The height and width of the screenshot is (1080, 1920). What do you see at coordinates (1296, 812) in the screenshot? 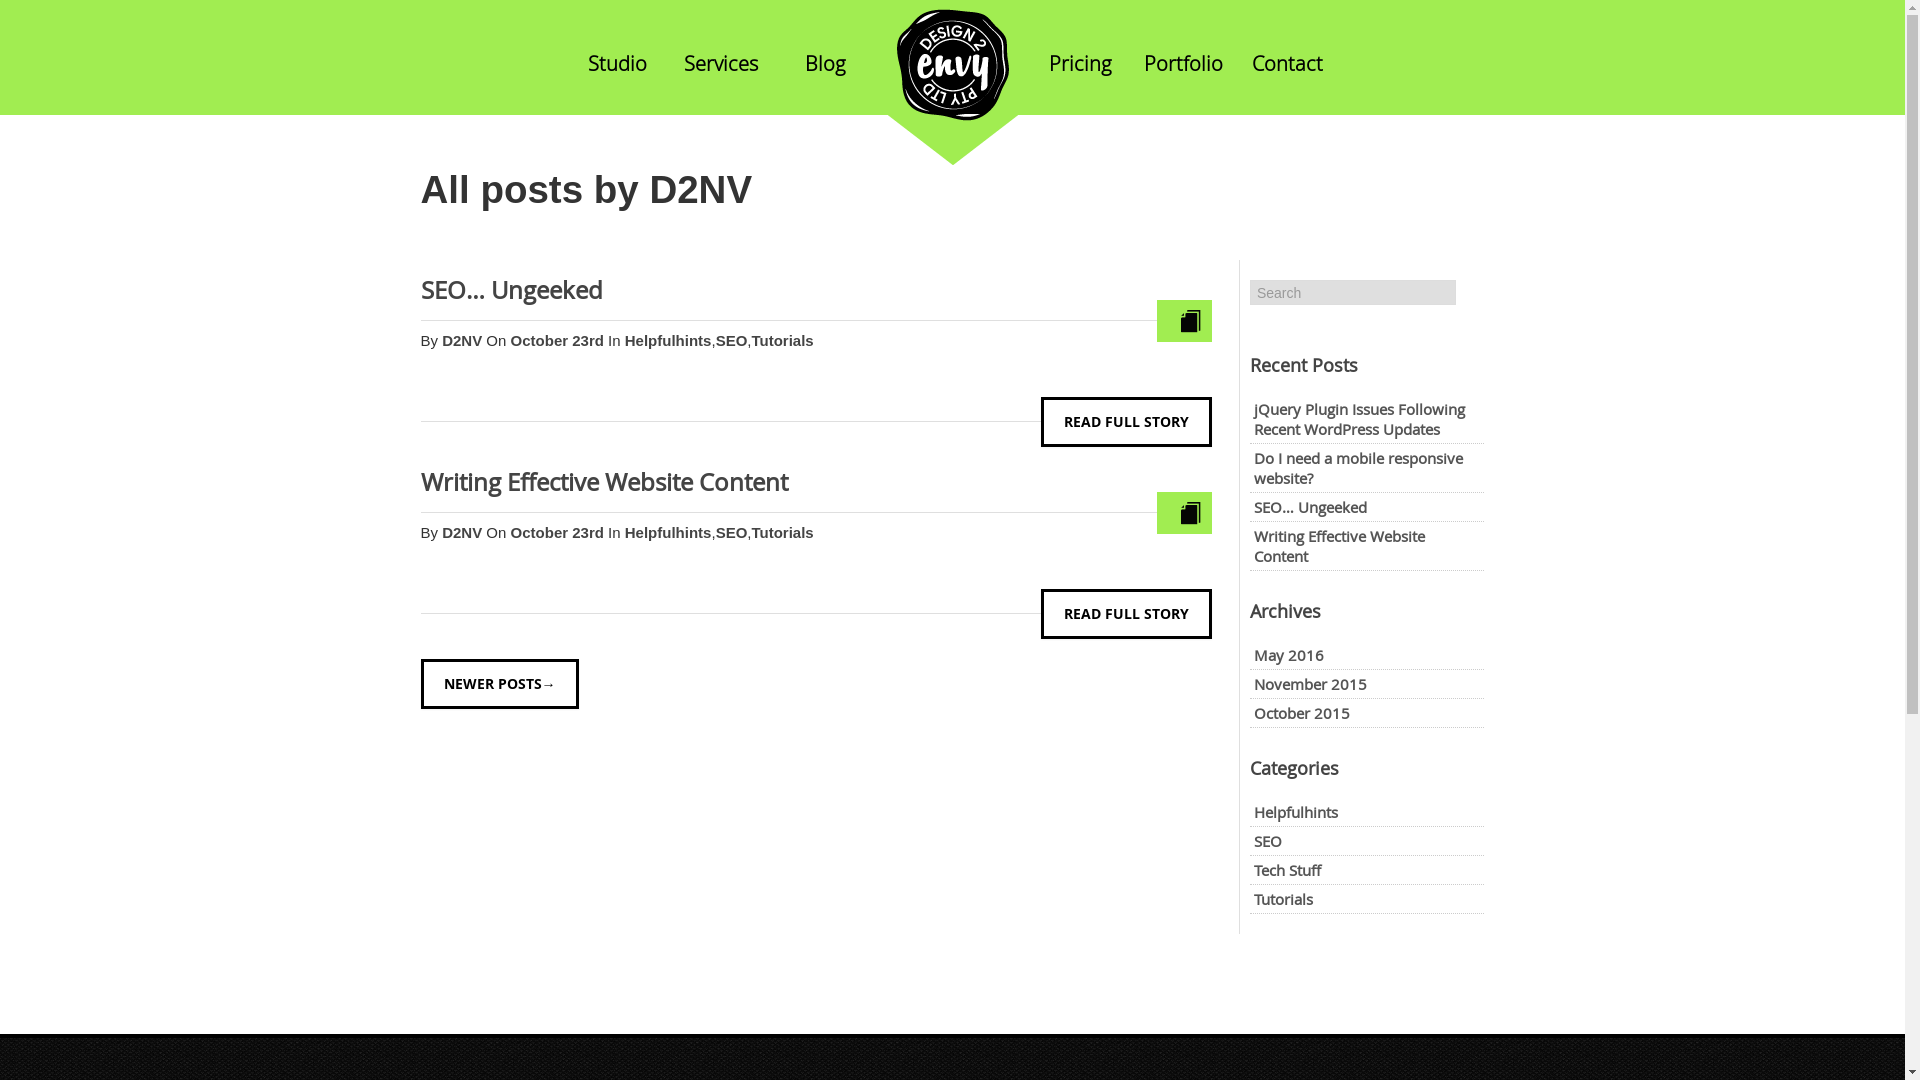
I see `Helpfulhints` at bounding box center [1296, 812].